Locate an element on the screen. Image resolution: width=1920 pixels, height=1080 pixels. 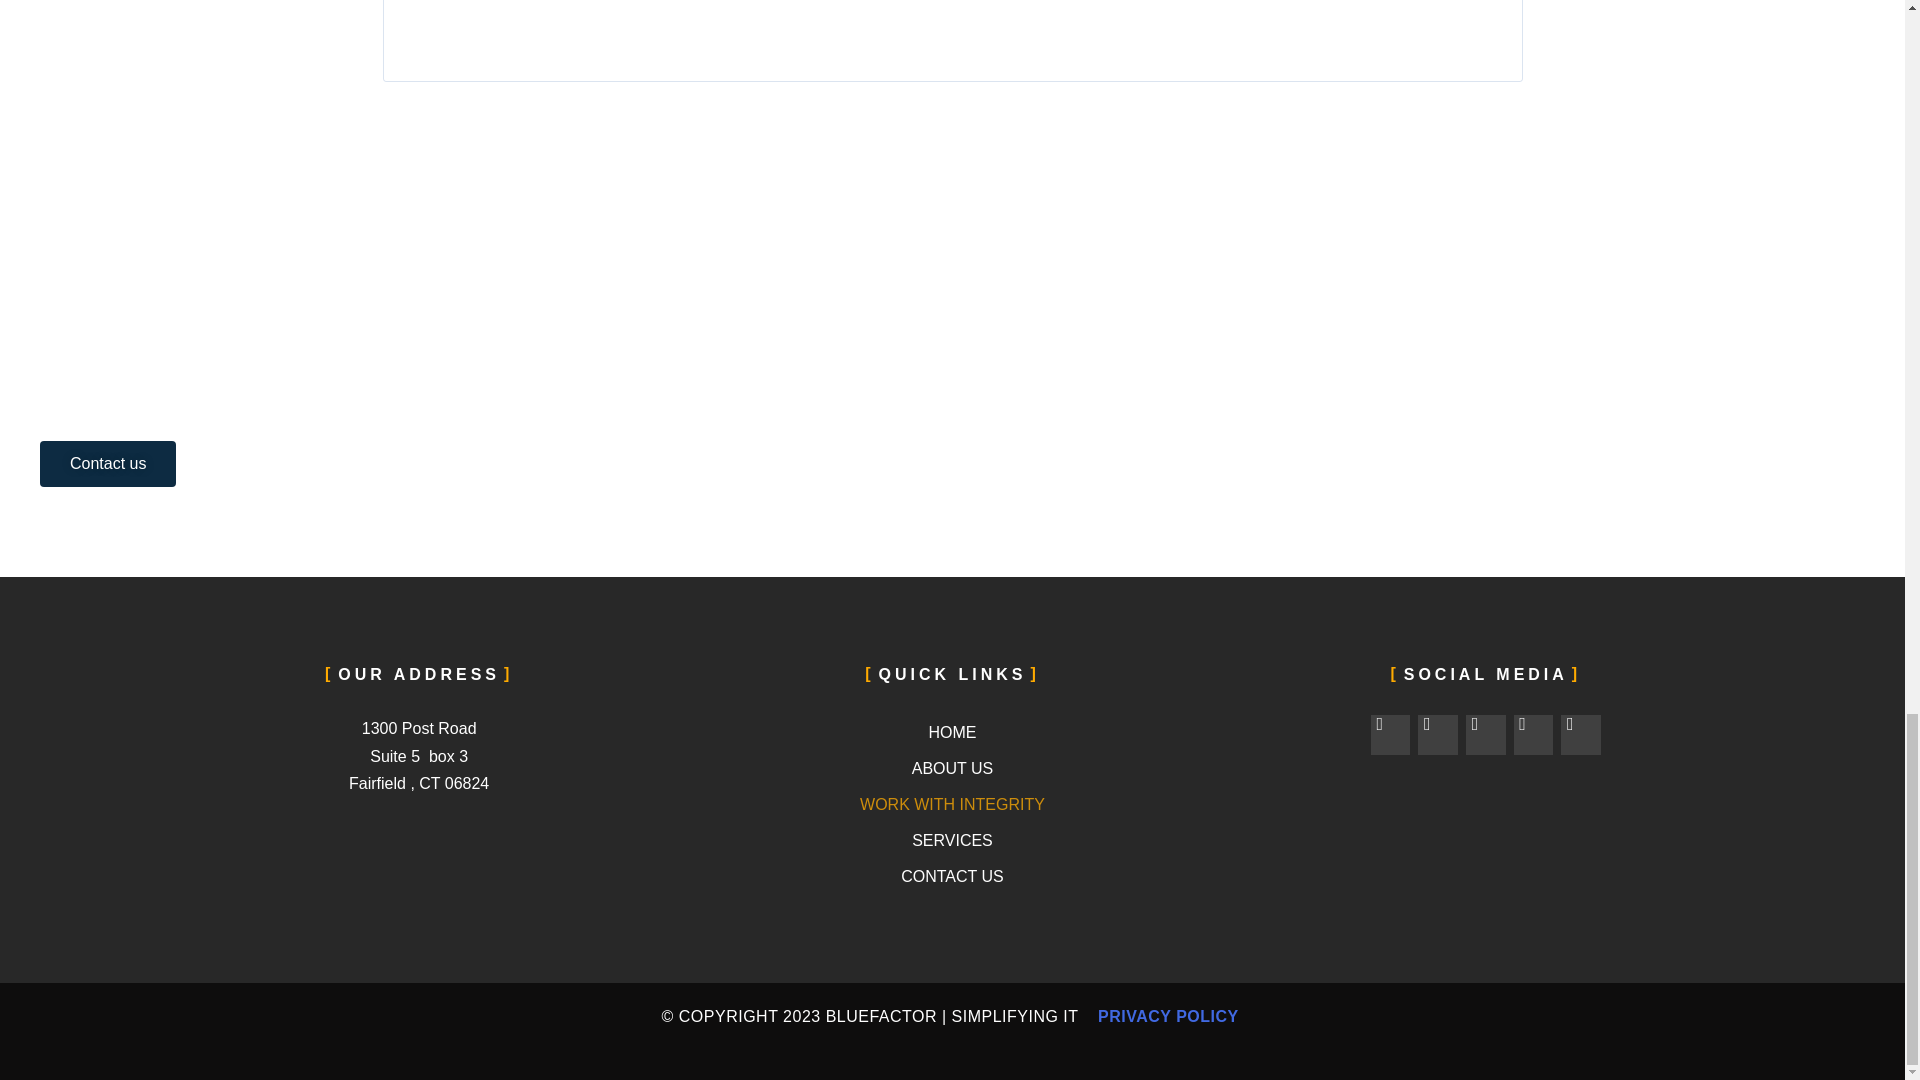
Instagram is located at coordinates (1486, 734).